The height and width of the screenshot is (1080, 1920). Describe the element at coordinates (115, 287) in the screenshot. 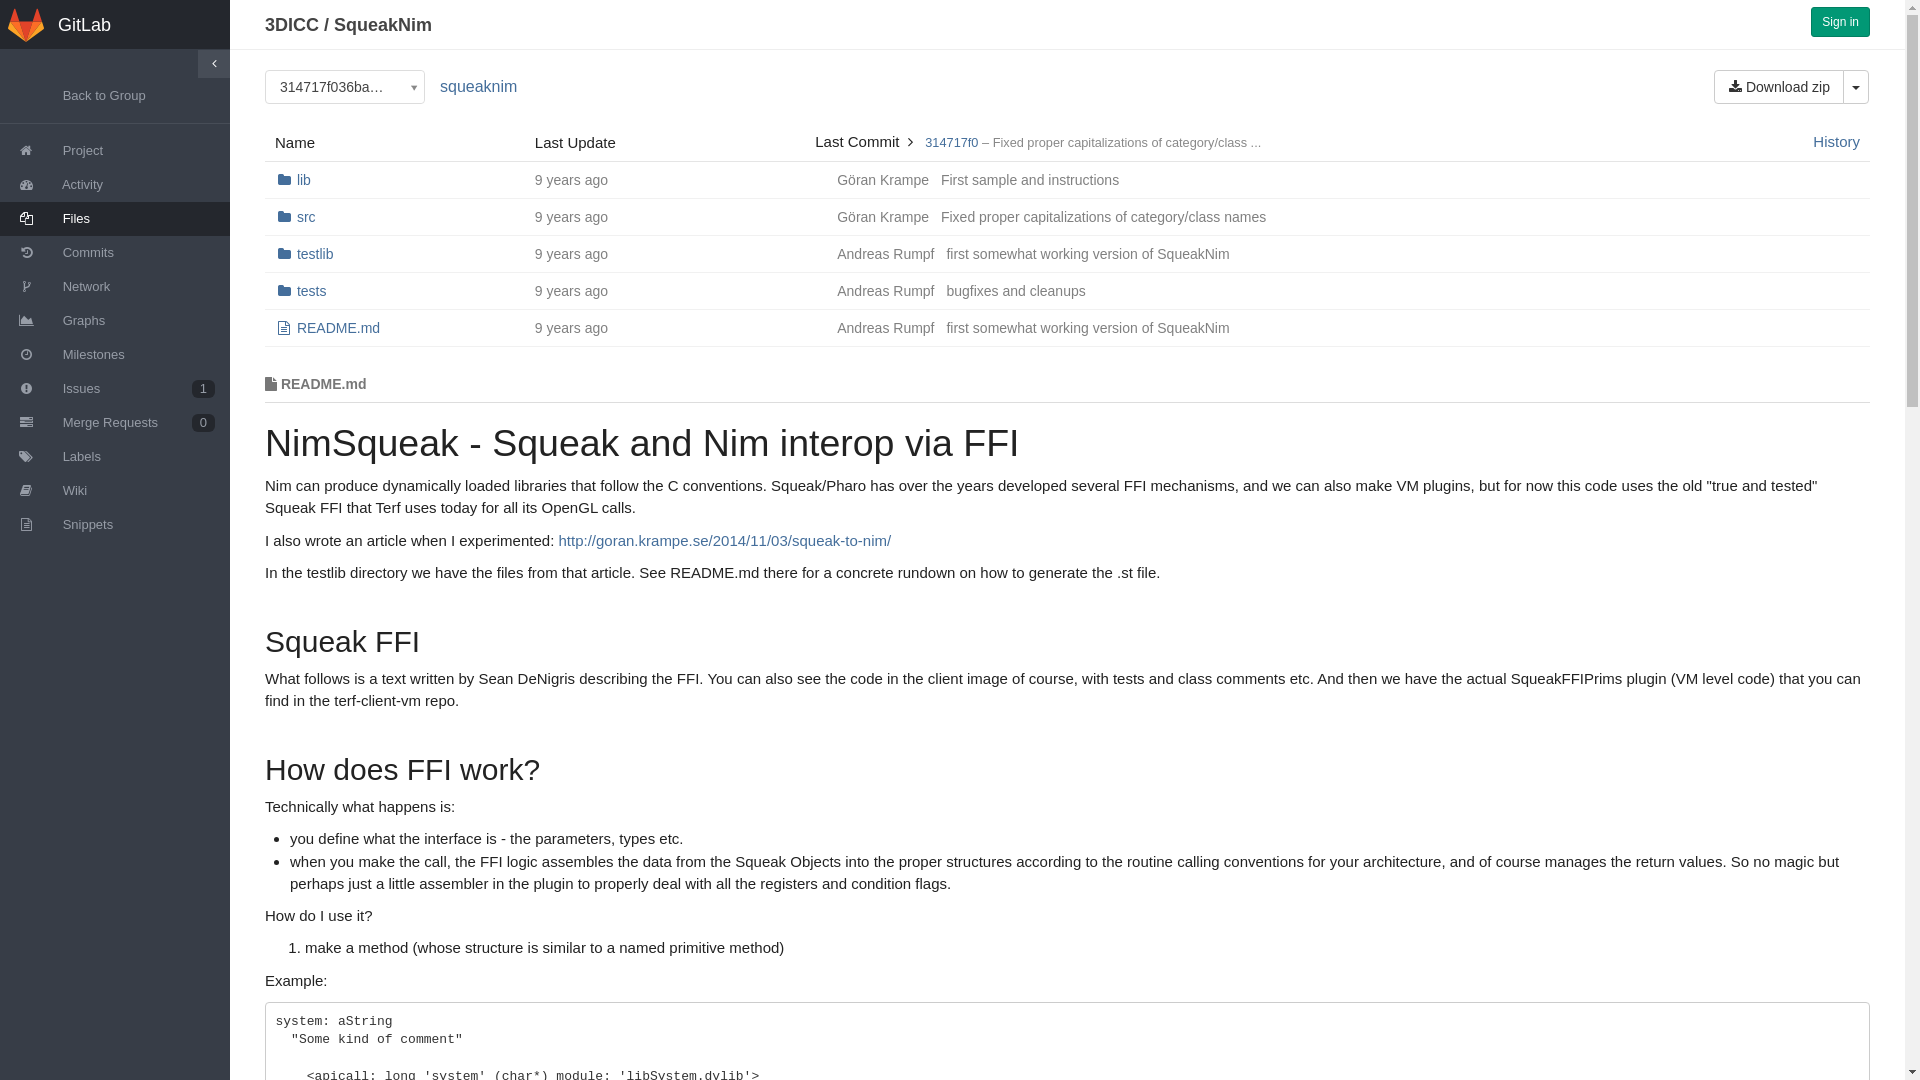

I see `Network` at that location.